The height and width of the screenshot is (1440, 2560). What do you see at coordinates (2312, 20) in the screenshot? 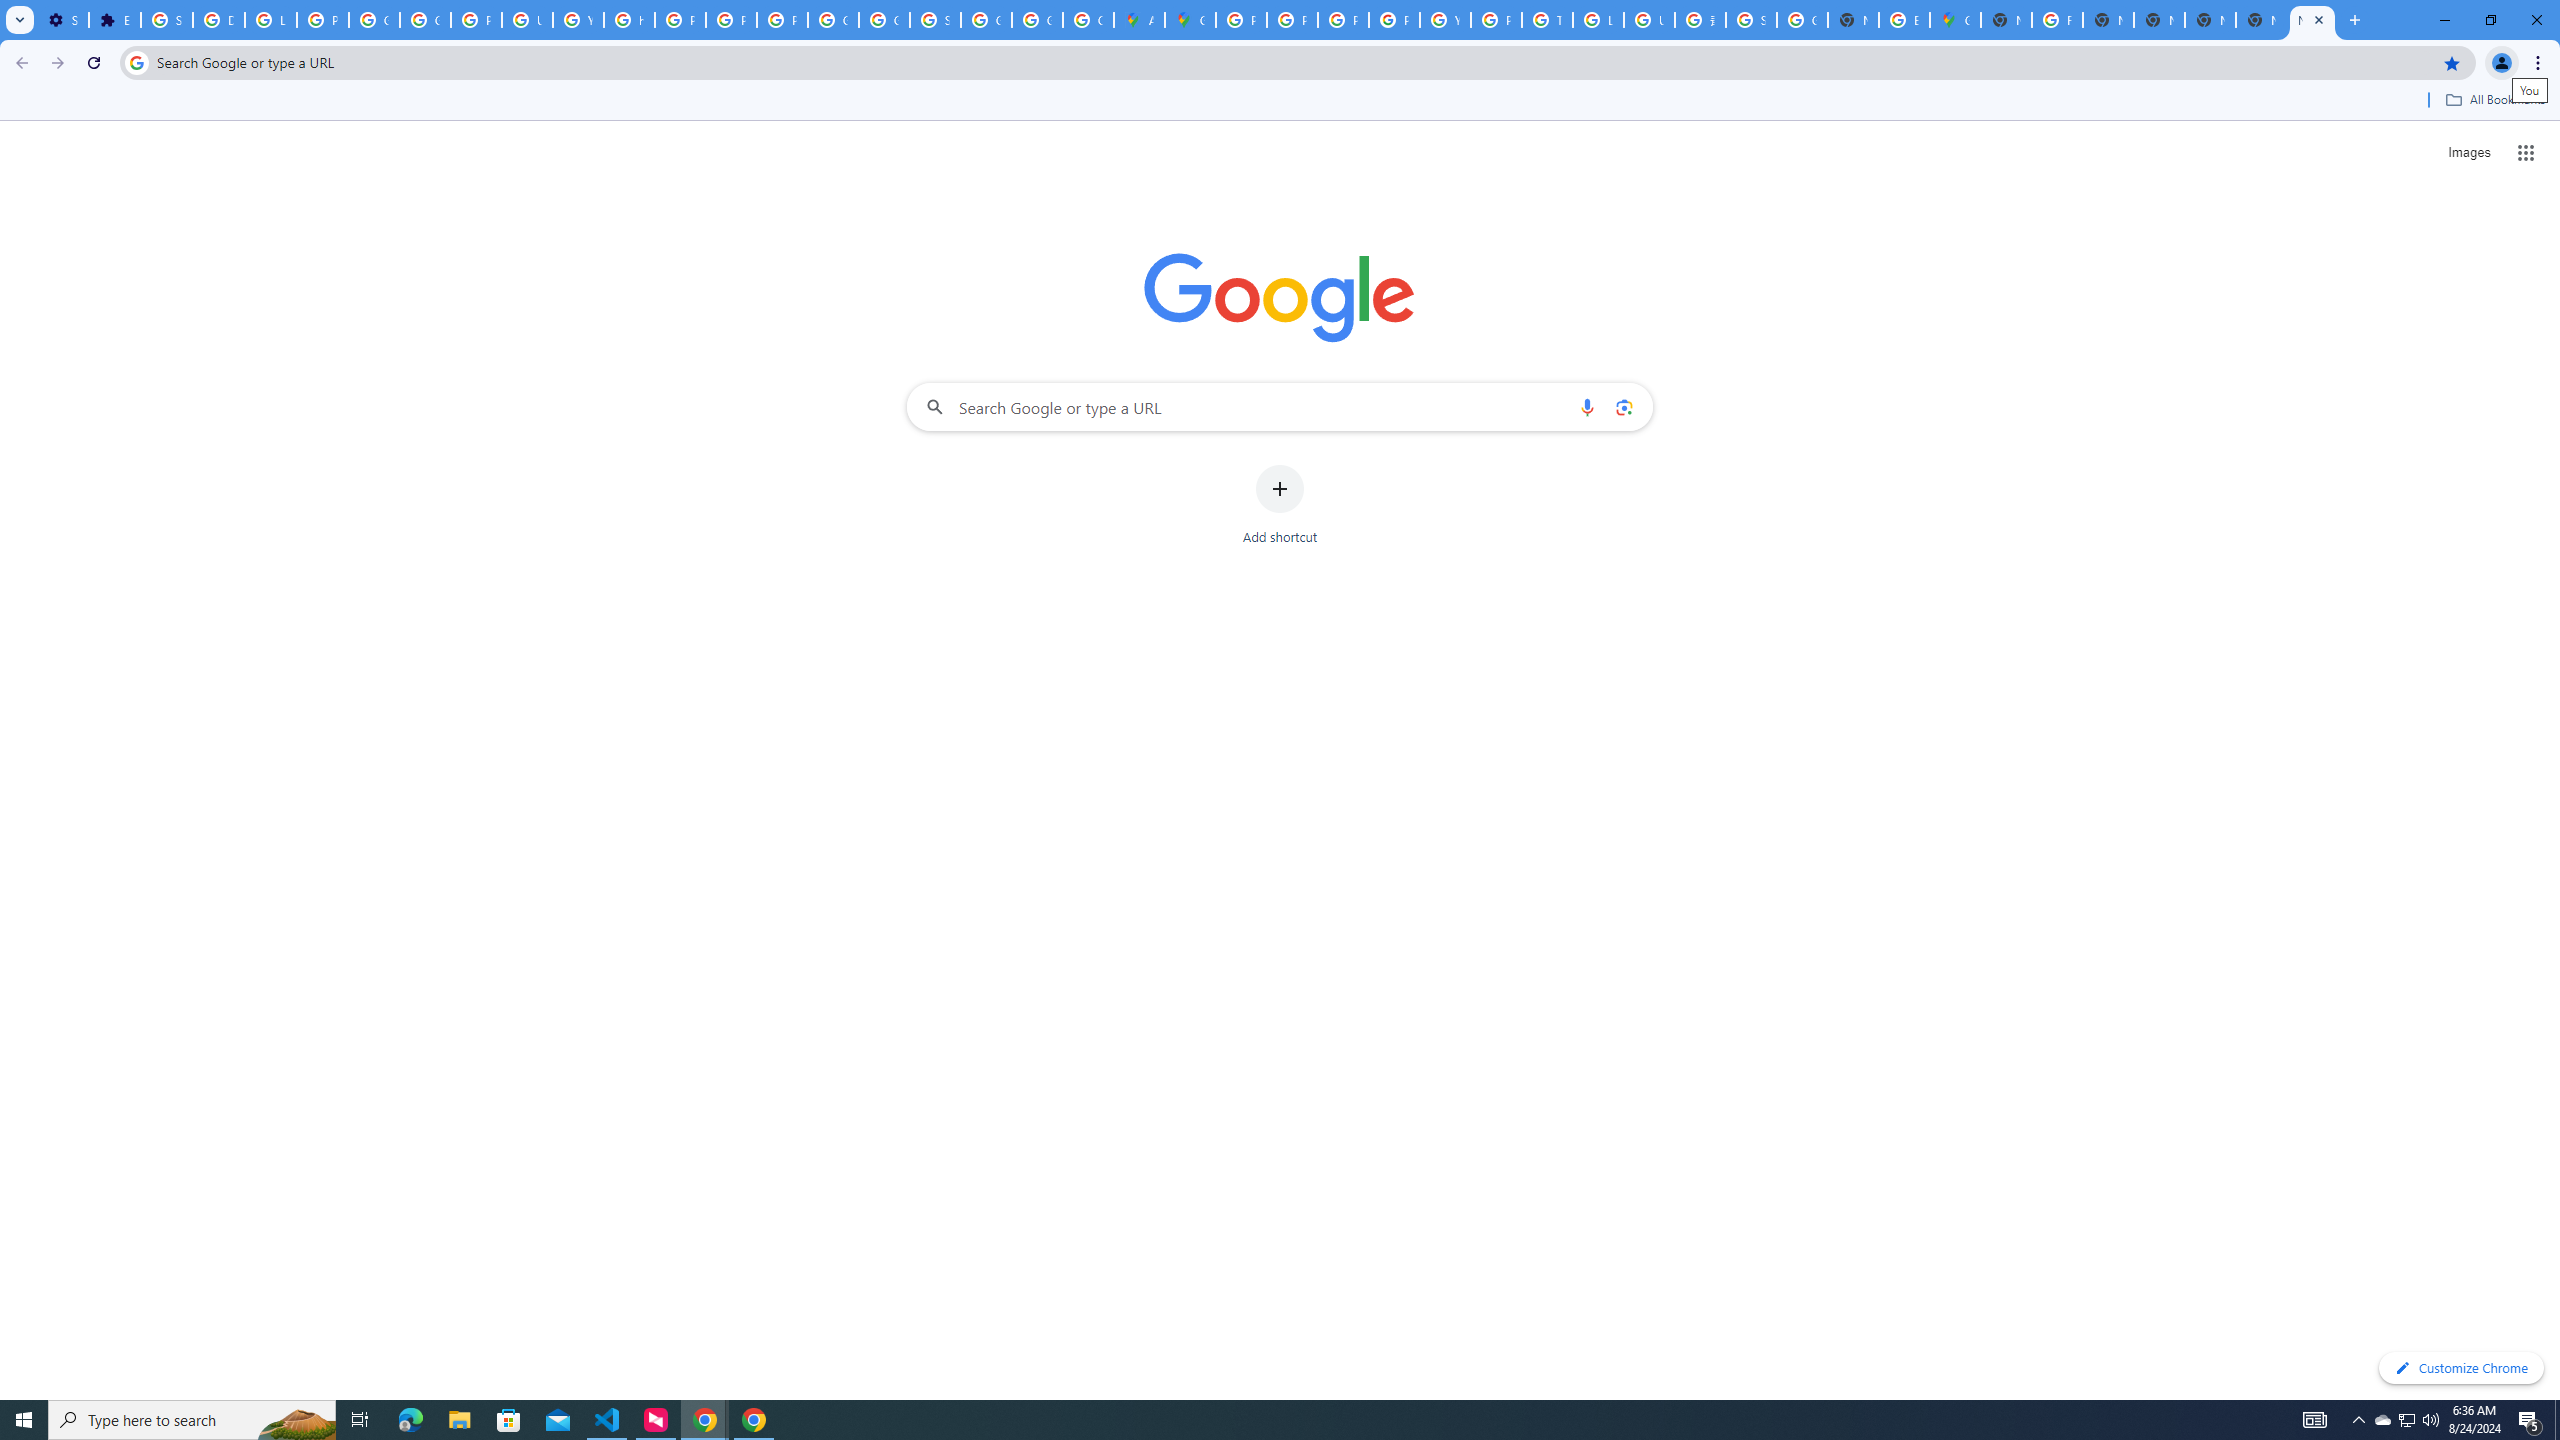
I see `New Tab` at bounding box center [2312, 20].